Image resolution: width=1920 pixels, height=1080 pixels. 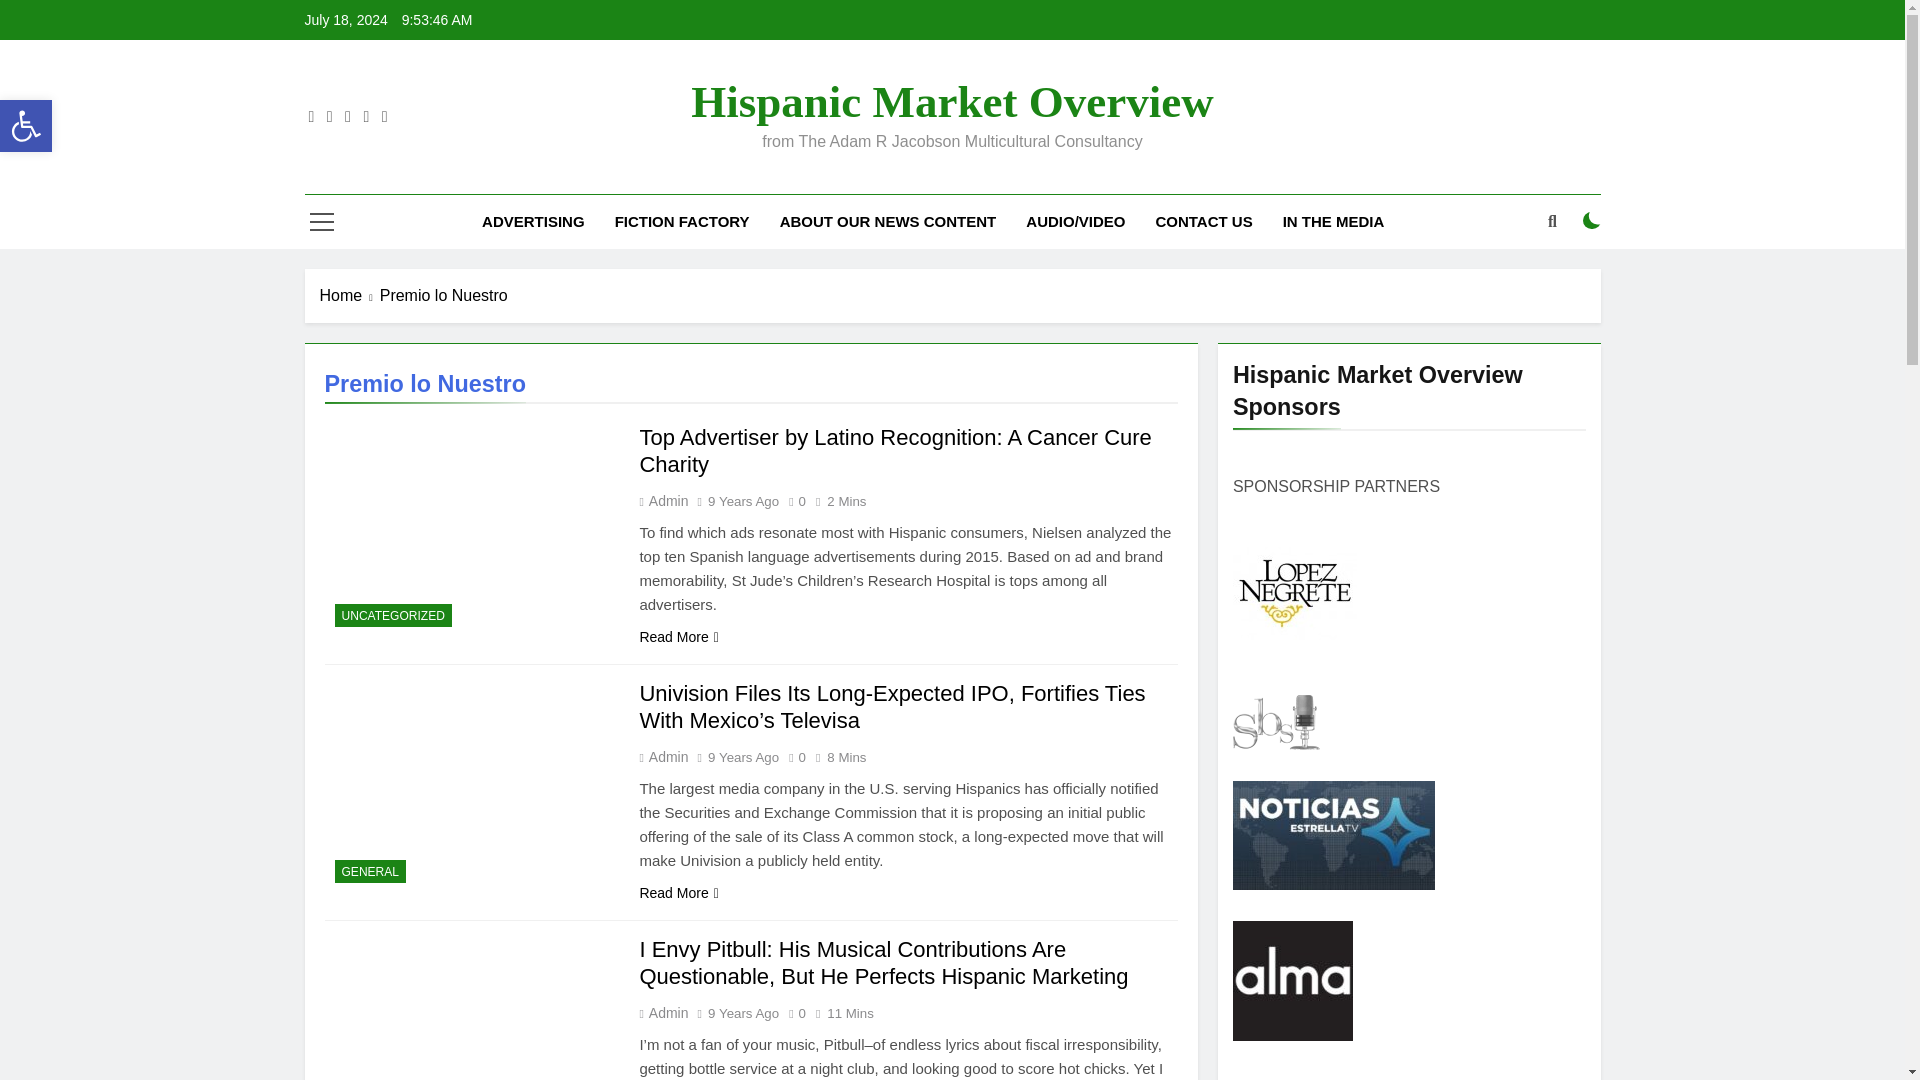 What do you see at coordinates (894, 451) in the screenshot?
I see `Top Advertiser by Latino Recognition: A Cancer Cure Charity` at bounding box center [894, 451].